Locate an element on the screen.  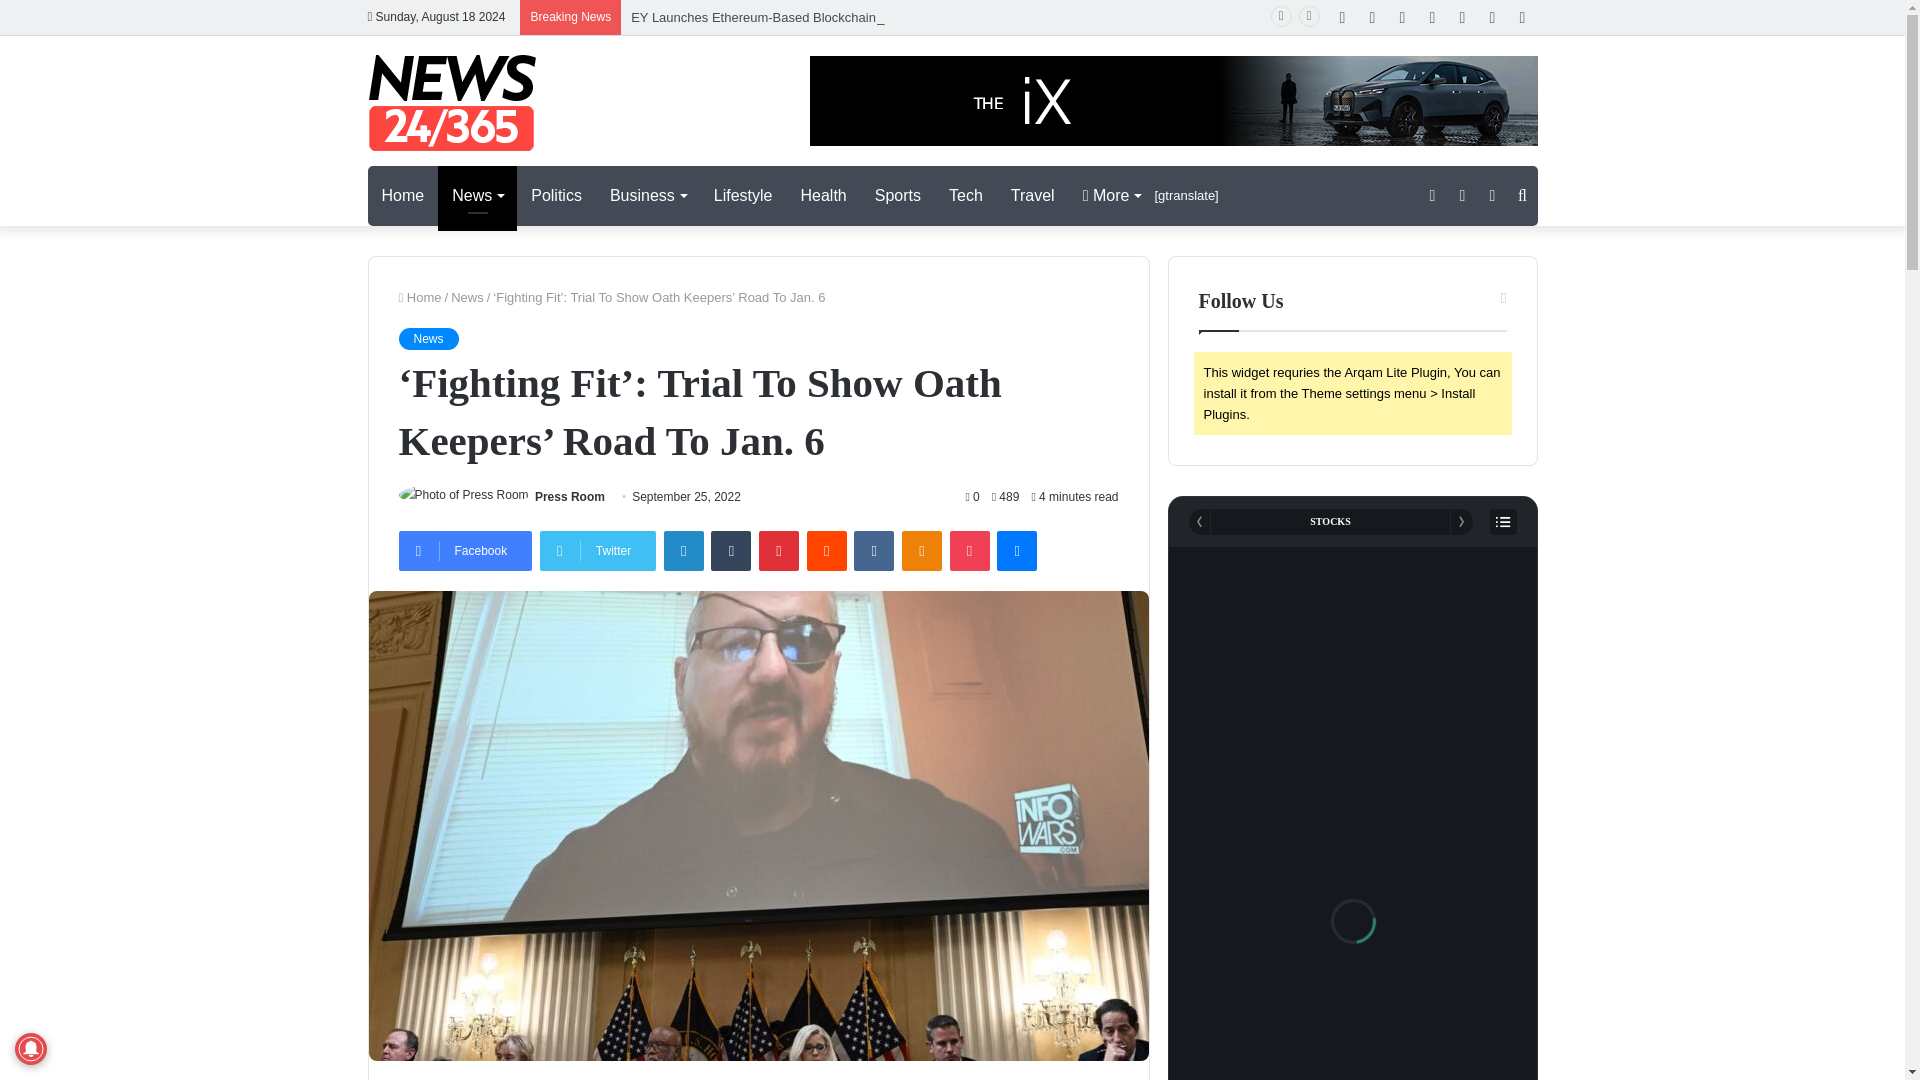
Lifestyle is located at coordinates (744, 196).